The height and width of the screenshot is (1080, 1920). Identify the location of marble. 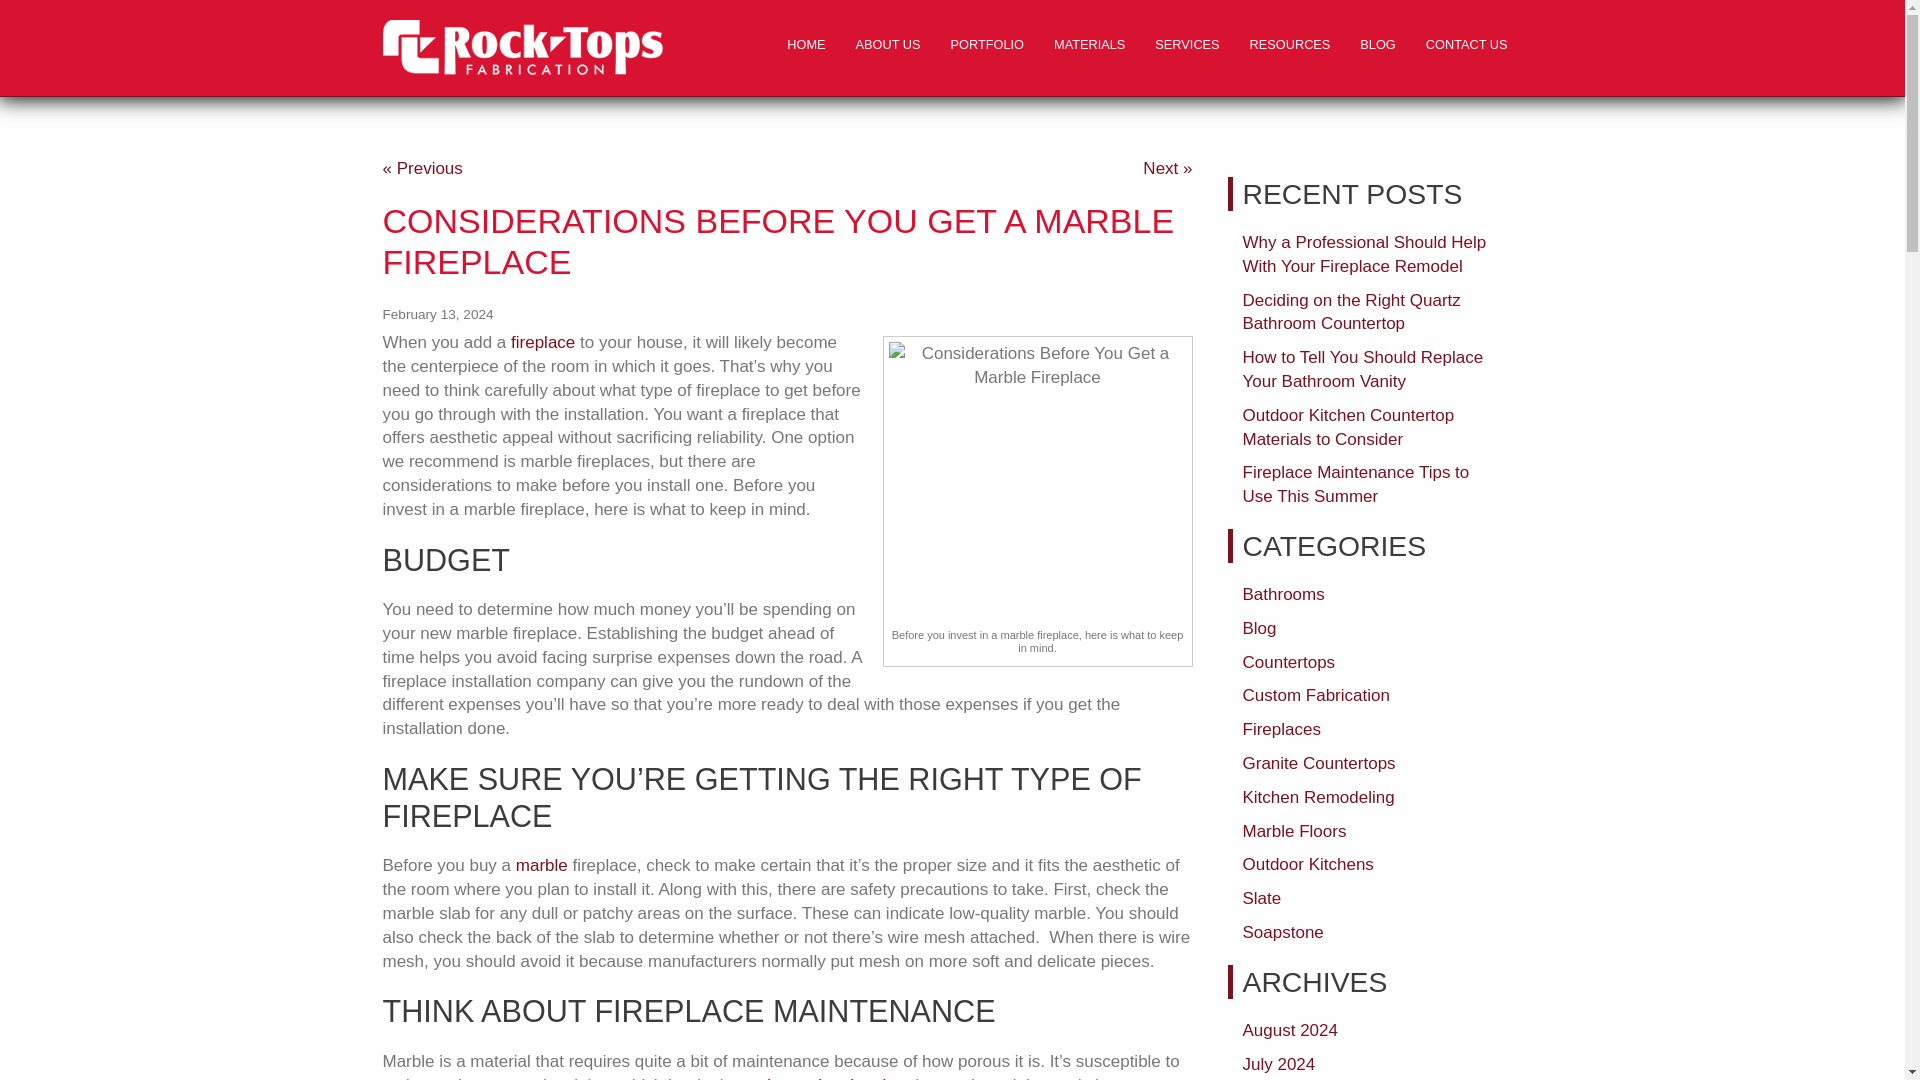
(542, 865).